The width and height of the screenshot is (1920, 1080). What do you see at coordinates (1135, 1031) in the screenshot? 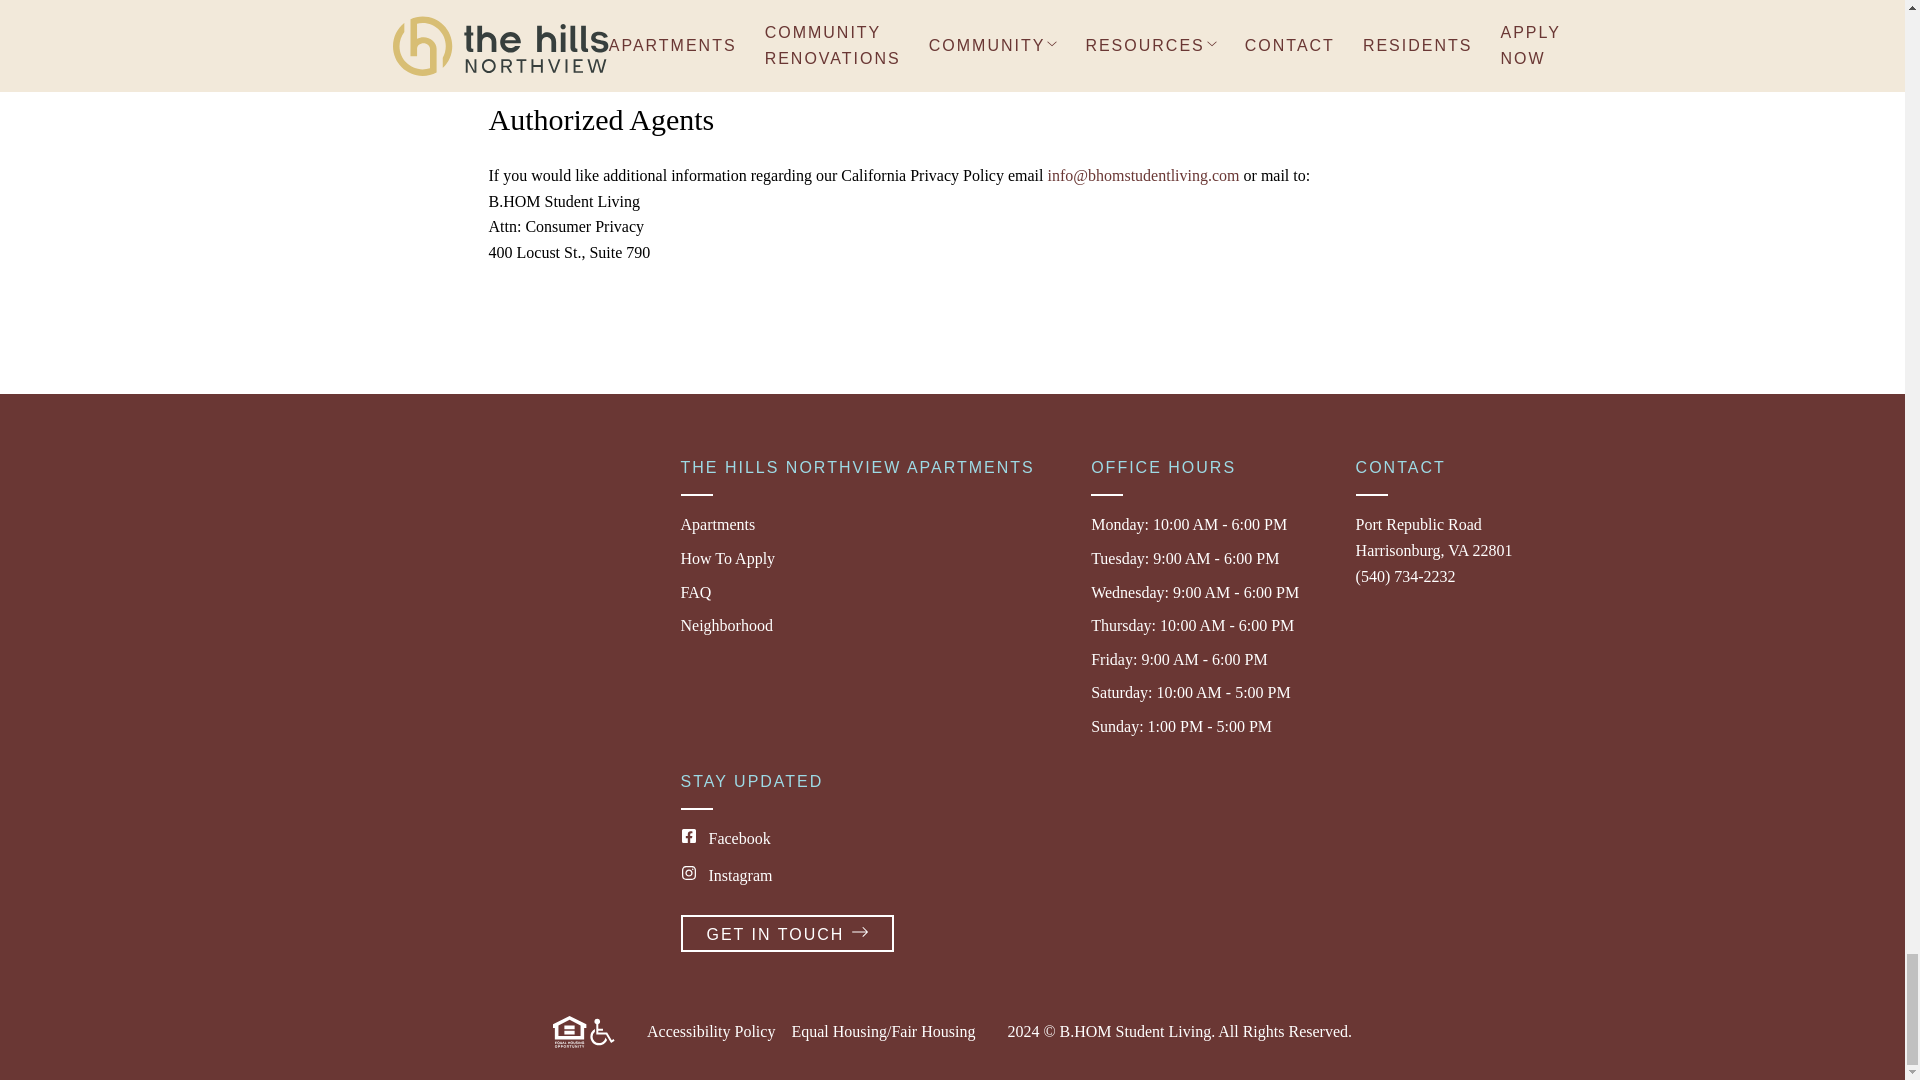
I see `B.HOM Student Living` at bounding box center [1135, 1031].